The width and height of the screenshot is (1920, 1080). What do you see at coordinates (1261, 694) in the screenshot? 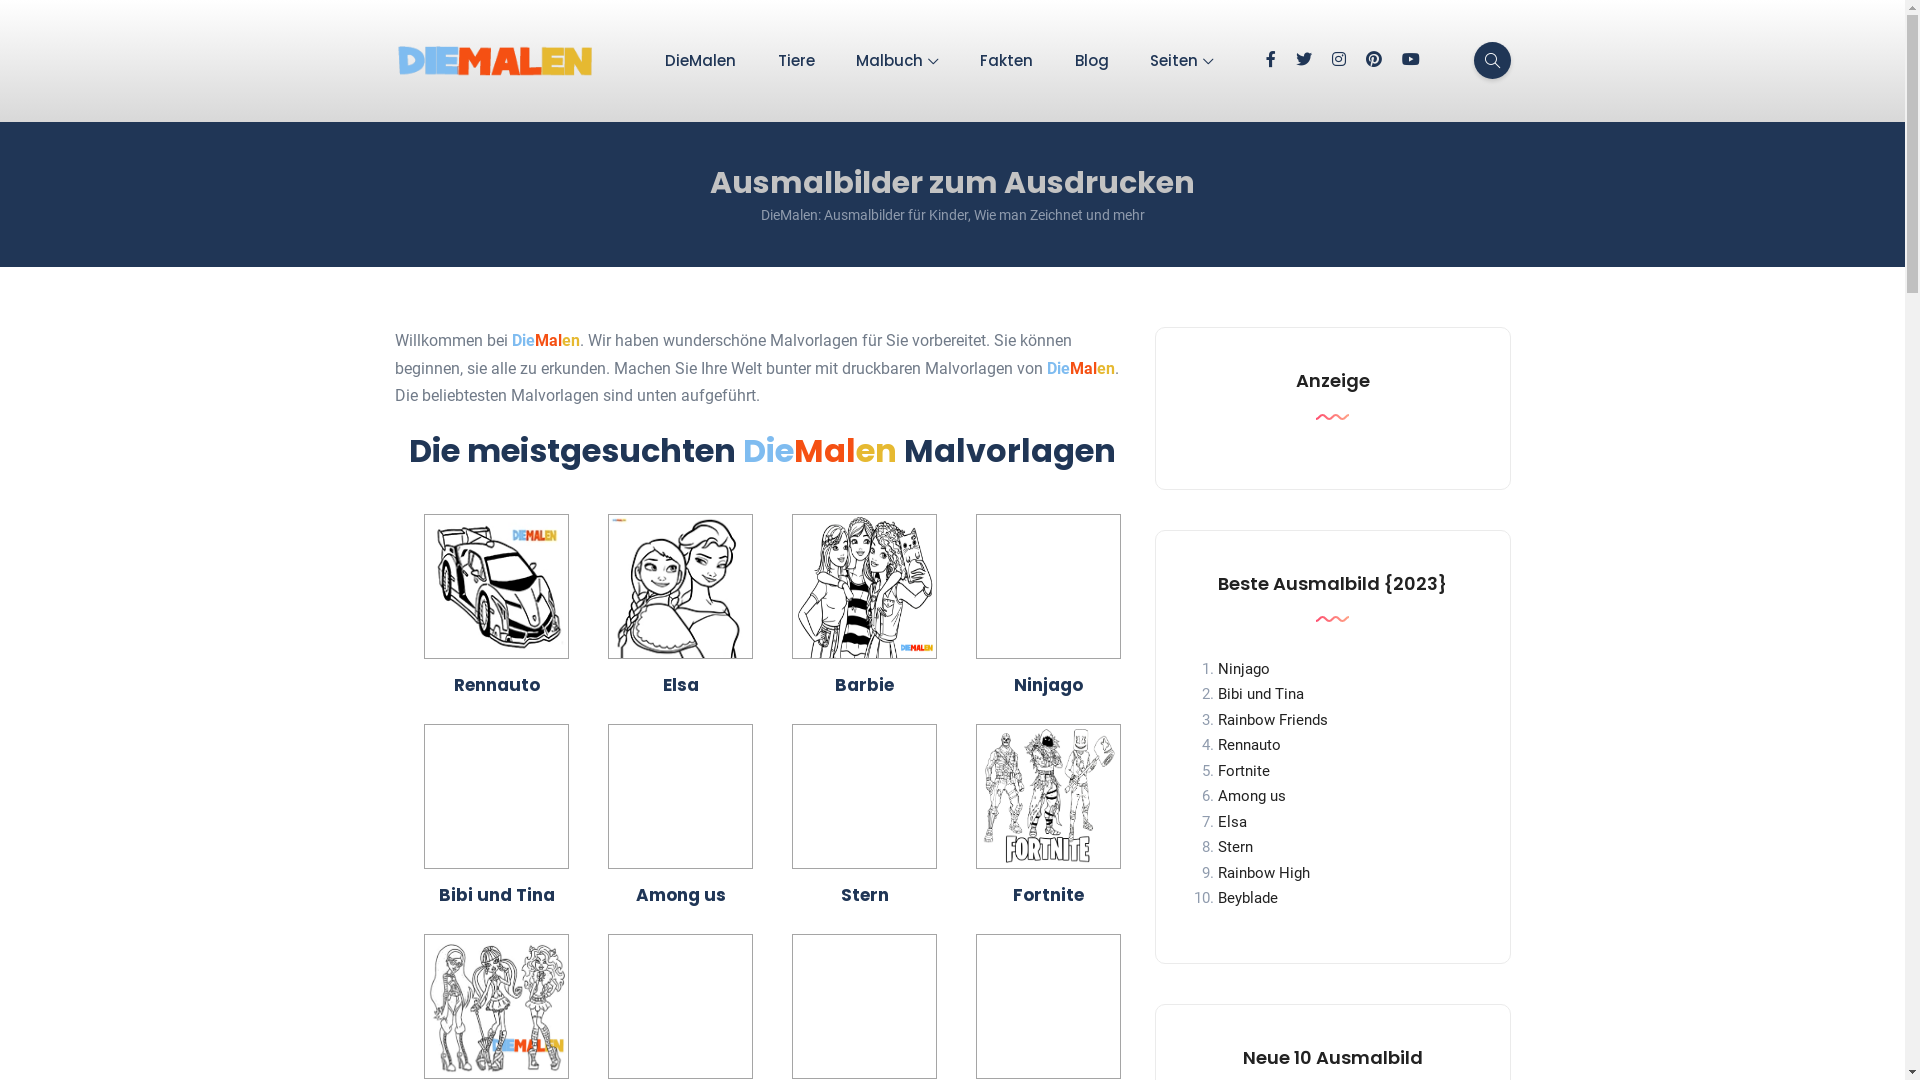
I see `Bibi und Tina` at bounding box center [1261, 694].